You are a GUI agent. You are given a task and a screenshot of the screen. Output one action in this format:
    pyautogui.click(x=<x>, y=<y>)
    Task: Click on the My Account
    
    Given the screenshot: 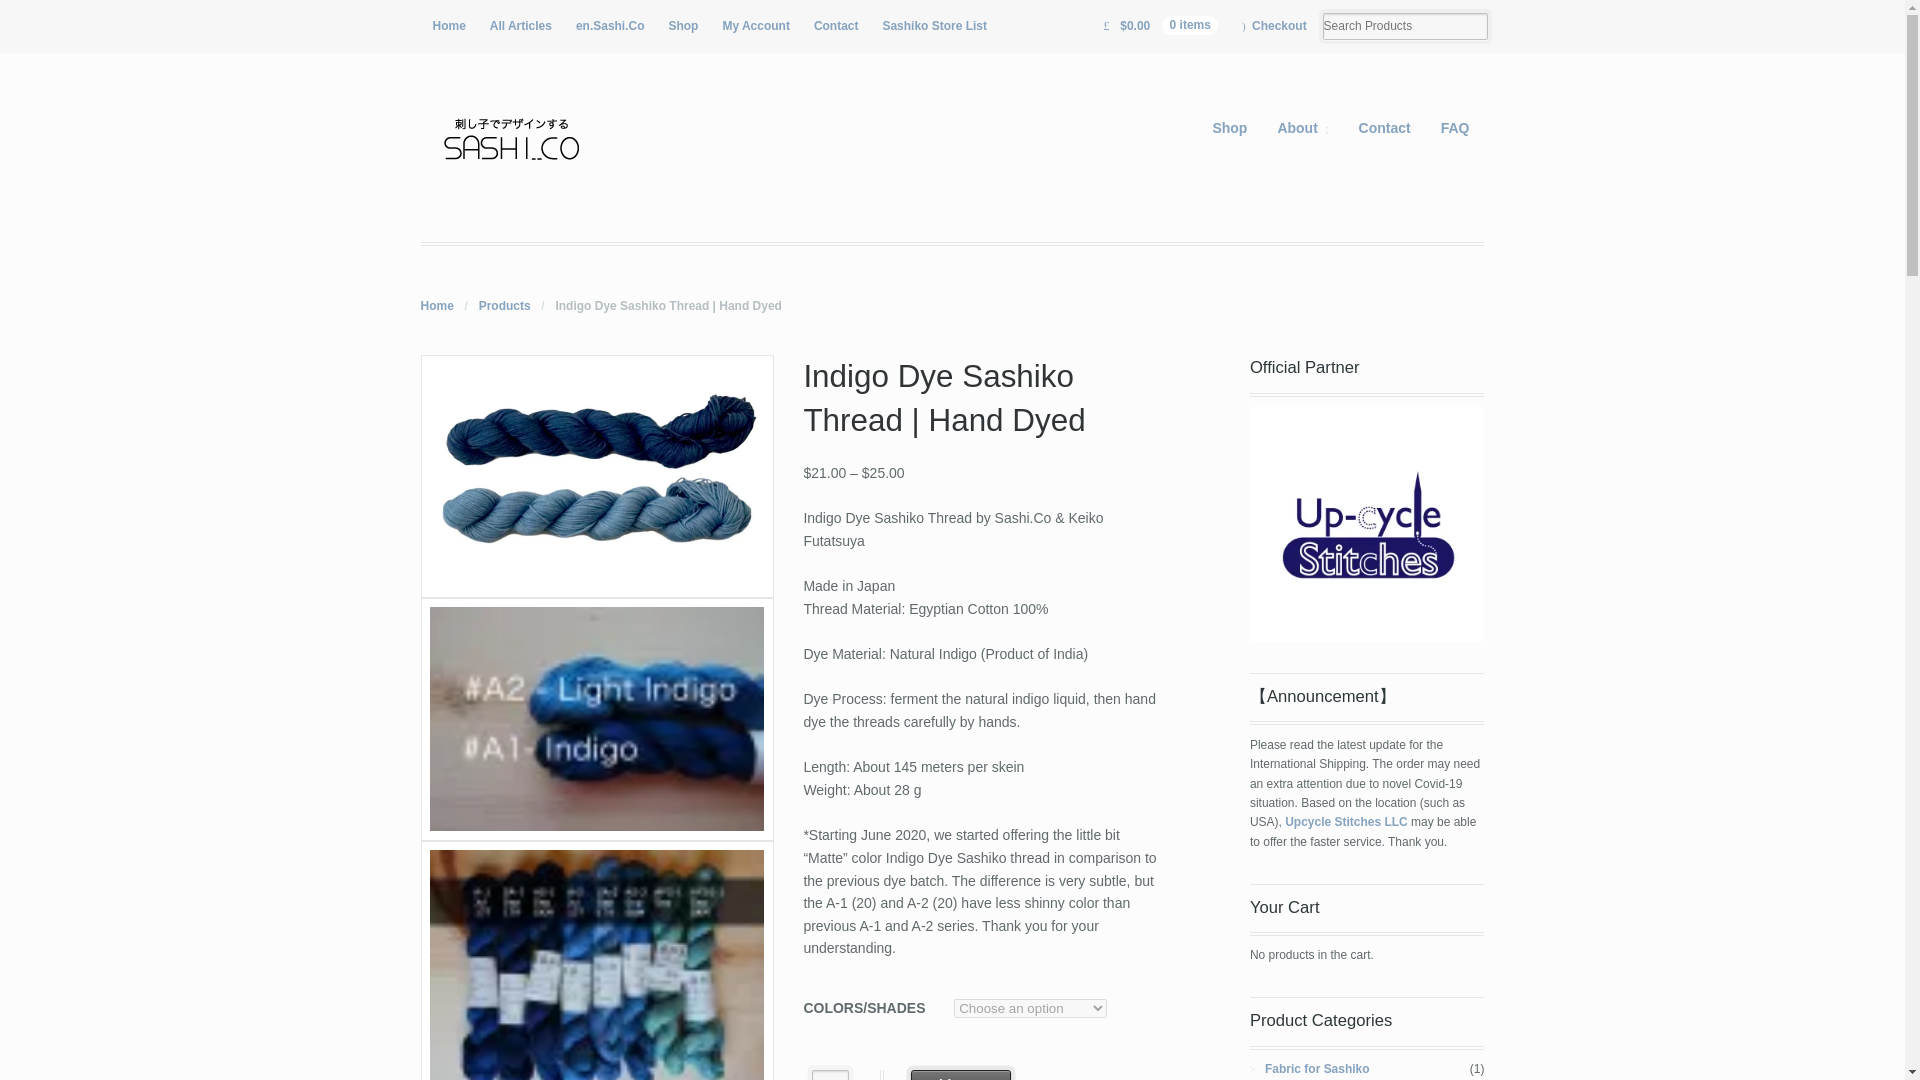 What is the action you would take?
    pyautogui.click(x=755, y=26)
    